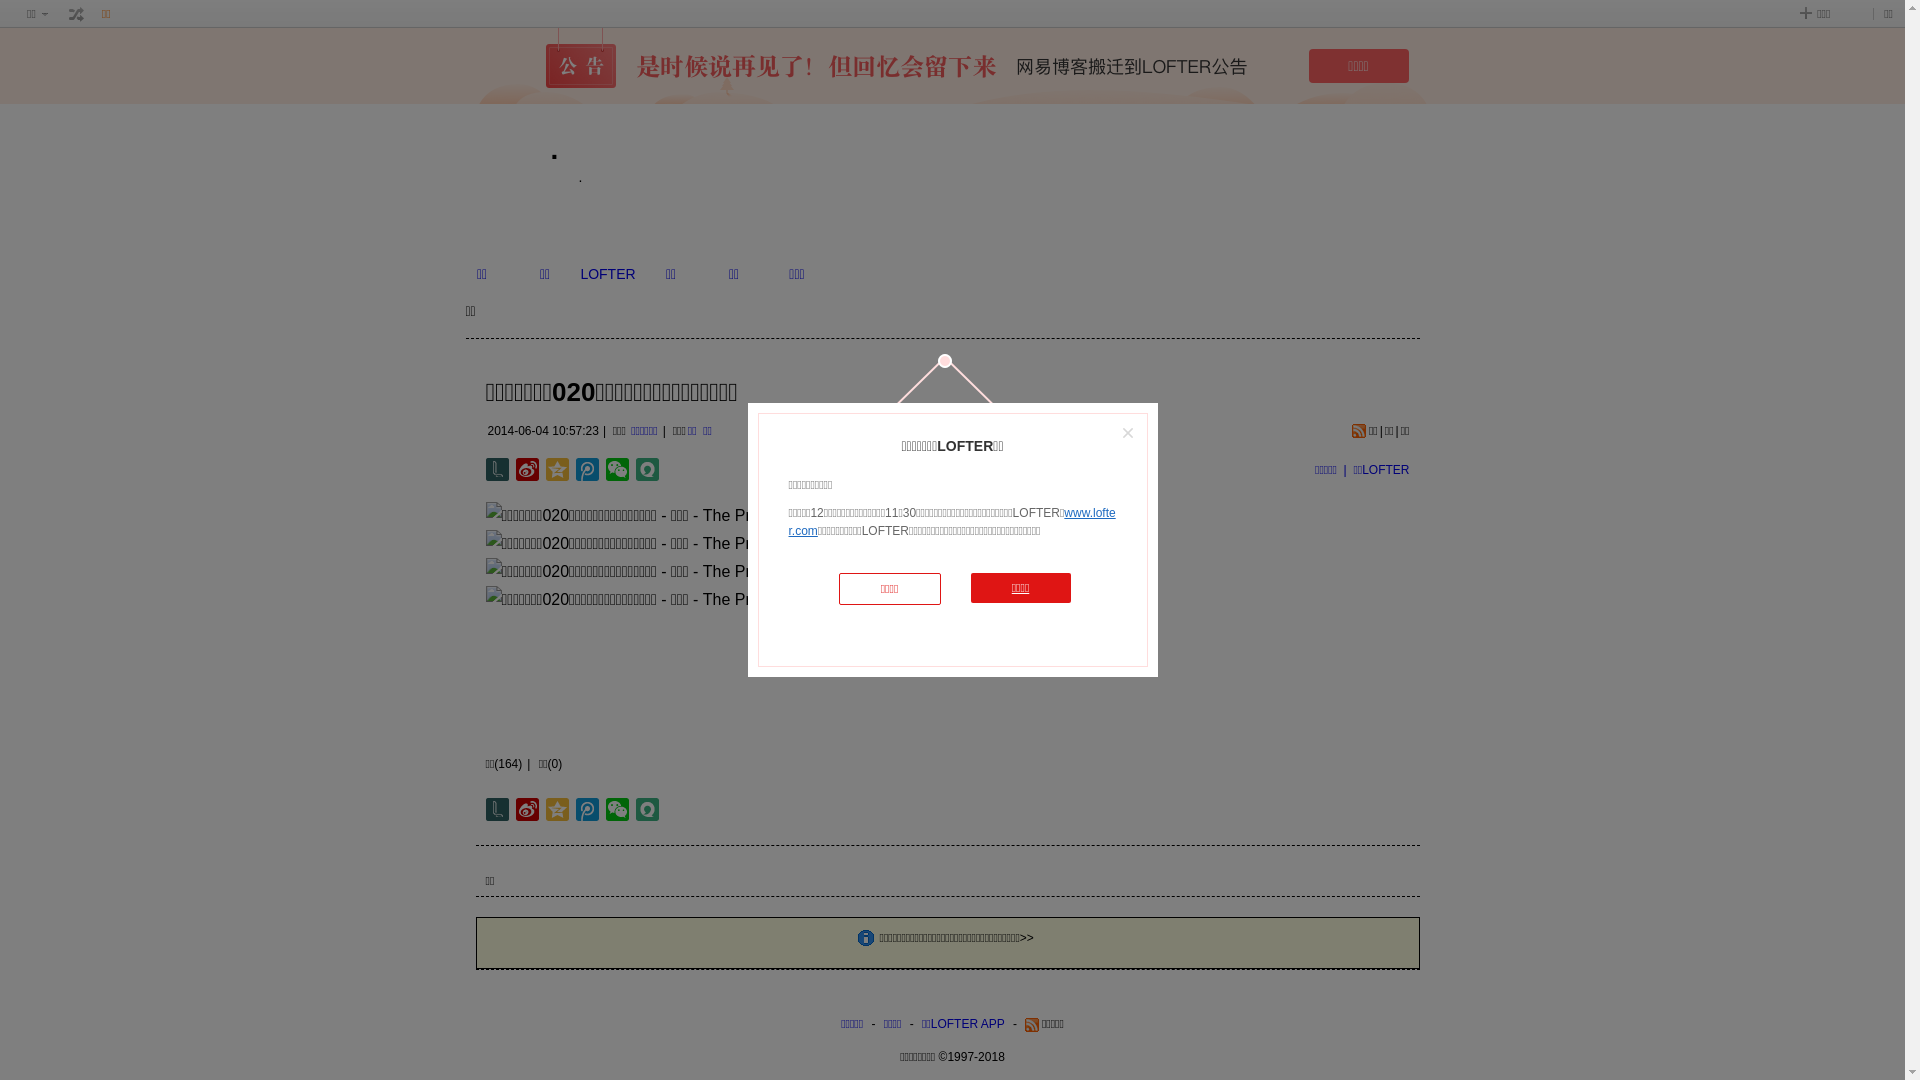 The image size is (1920, 1080). Describe the element at coordinates (608, 274) in the screenshot. I see `LOFTER` at that location.